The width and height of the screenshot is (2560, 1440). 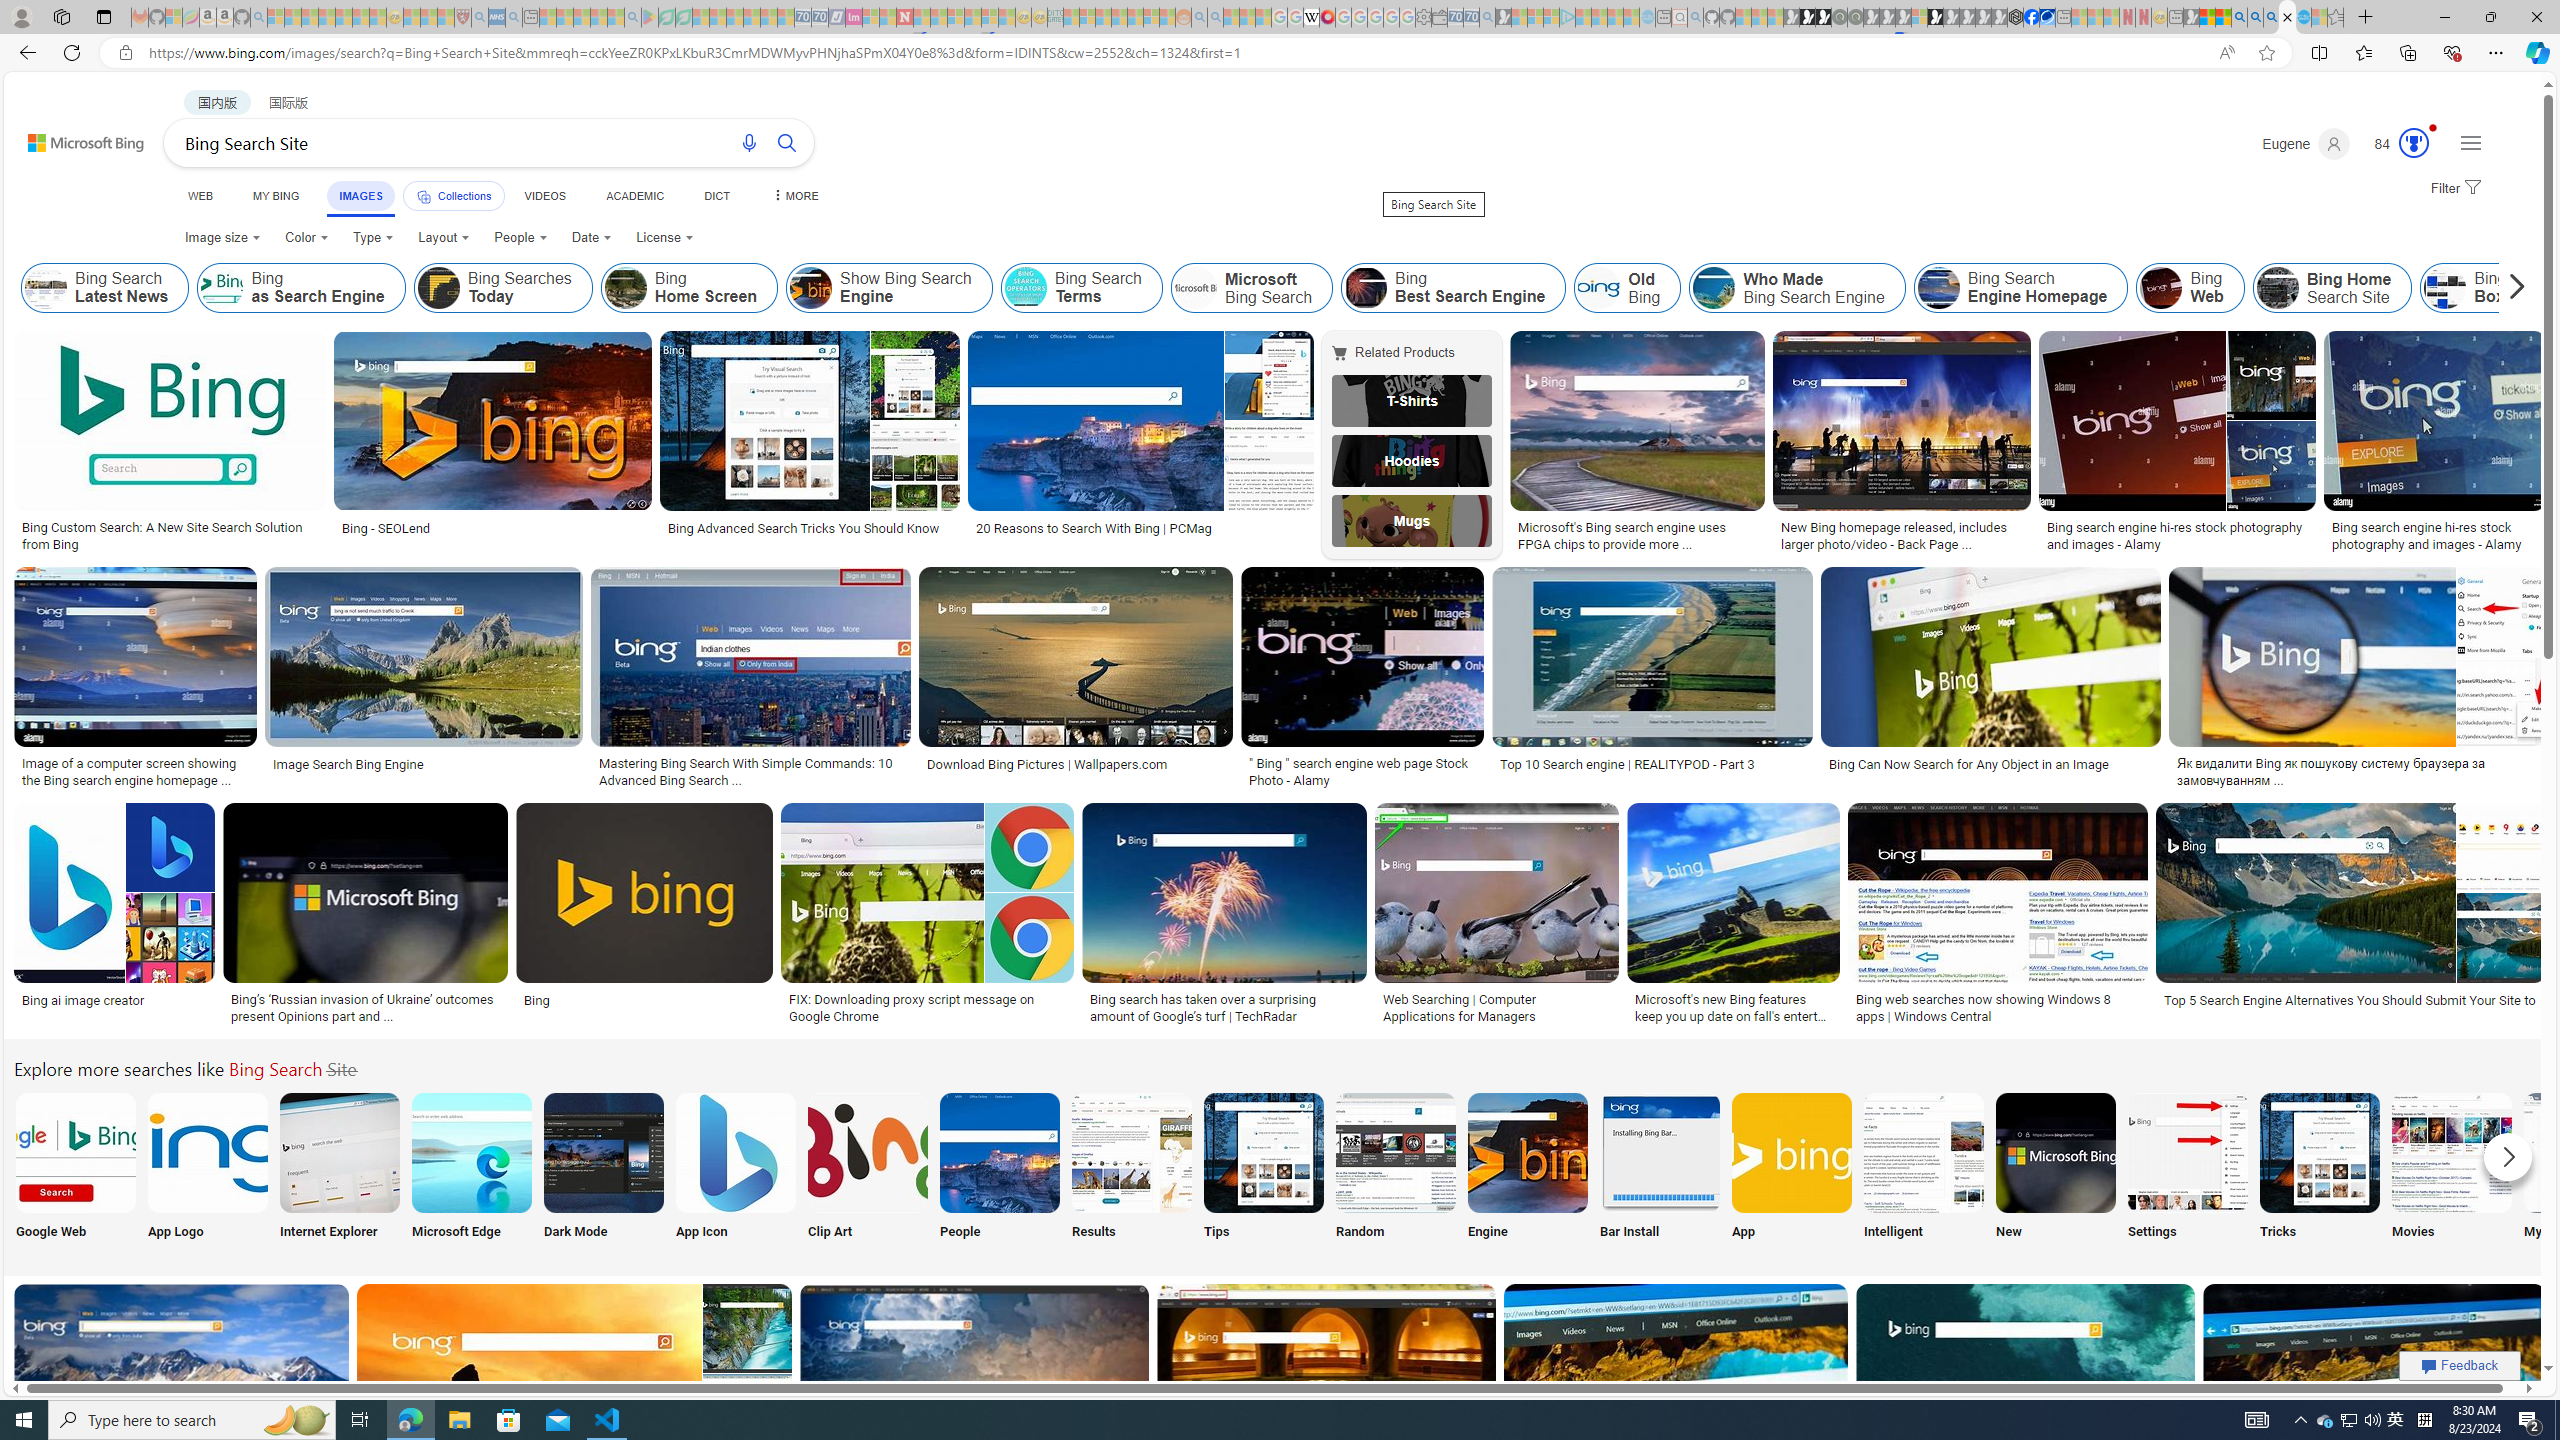 I want to click on Bing Hoodies, so click(x=1412, y=460).